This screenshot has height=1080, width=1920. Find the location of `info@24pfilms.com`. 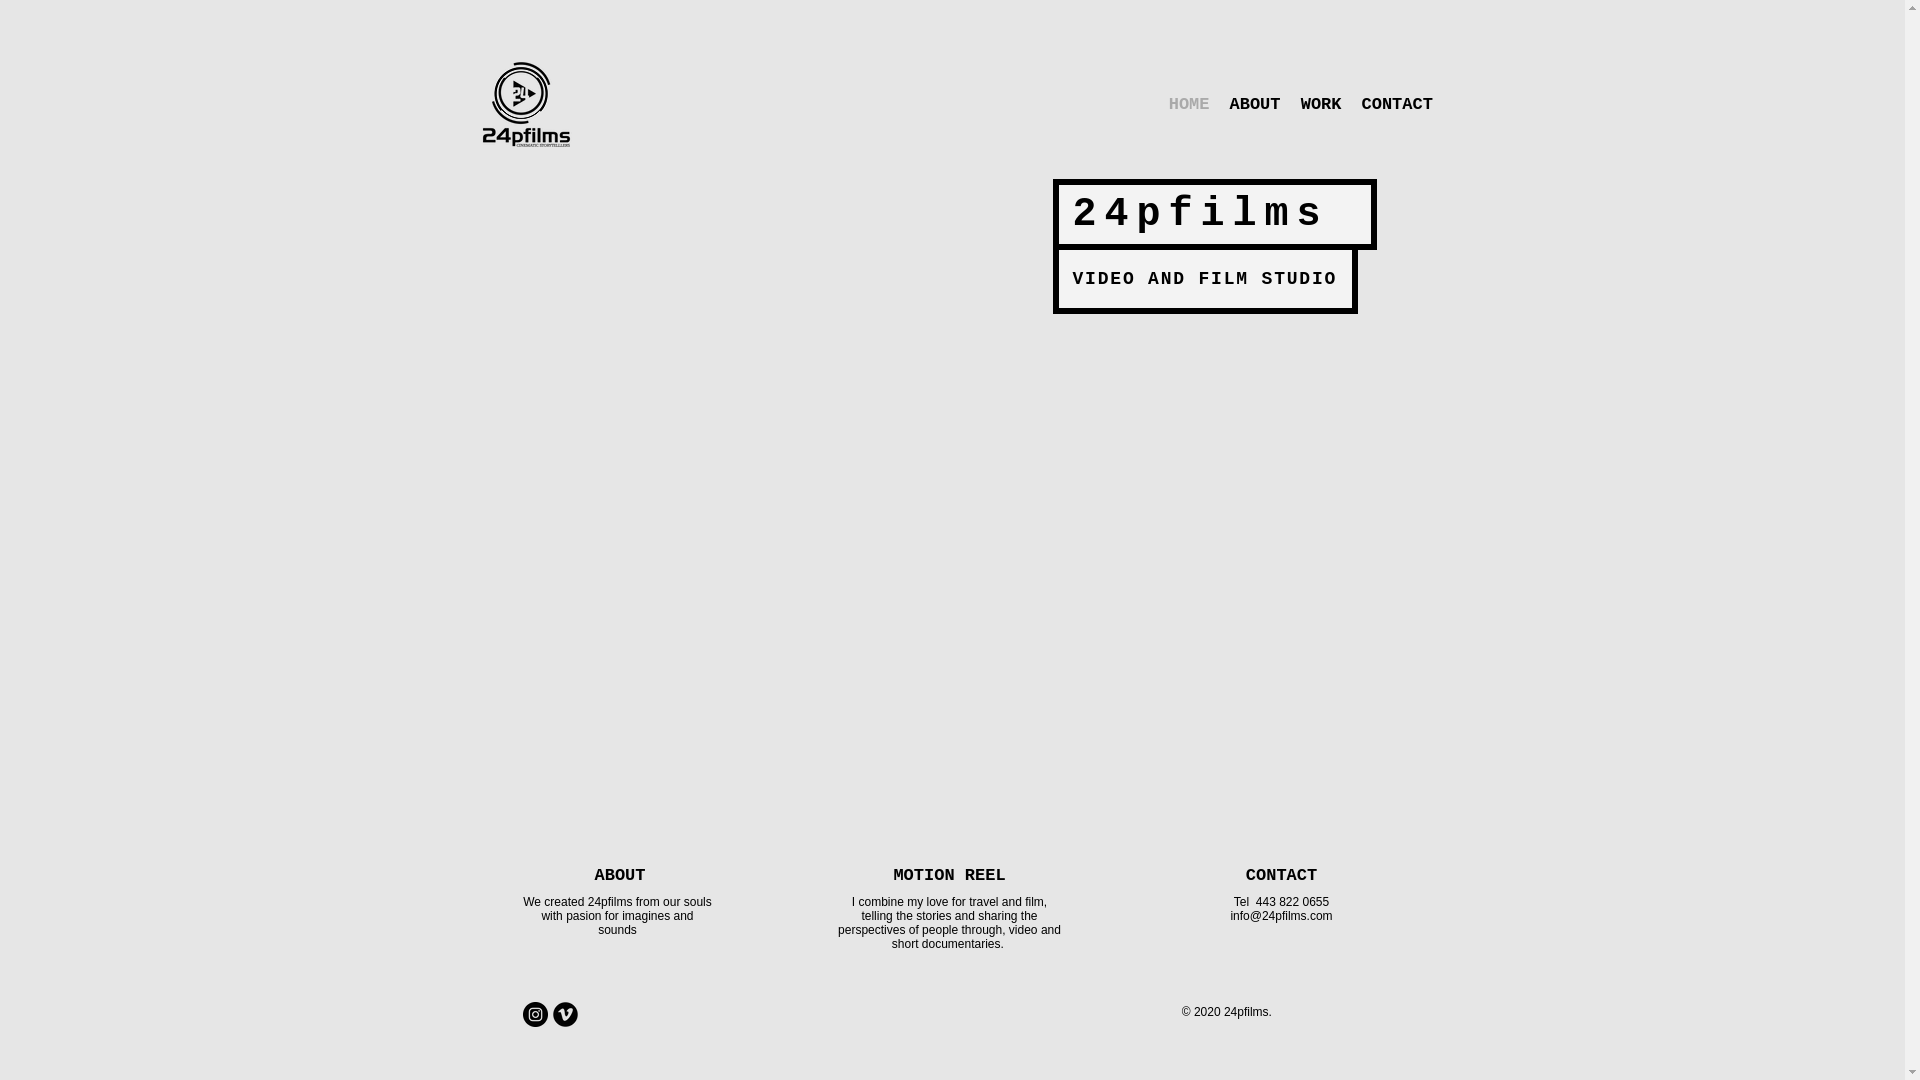

info@24pfilms.com is located at coordinates (1281, 916).